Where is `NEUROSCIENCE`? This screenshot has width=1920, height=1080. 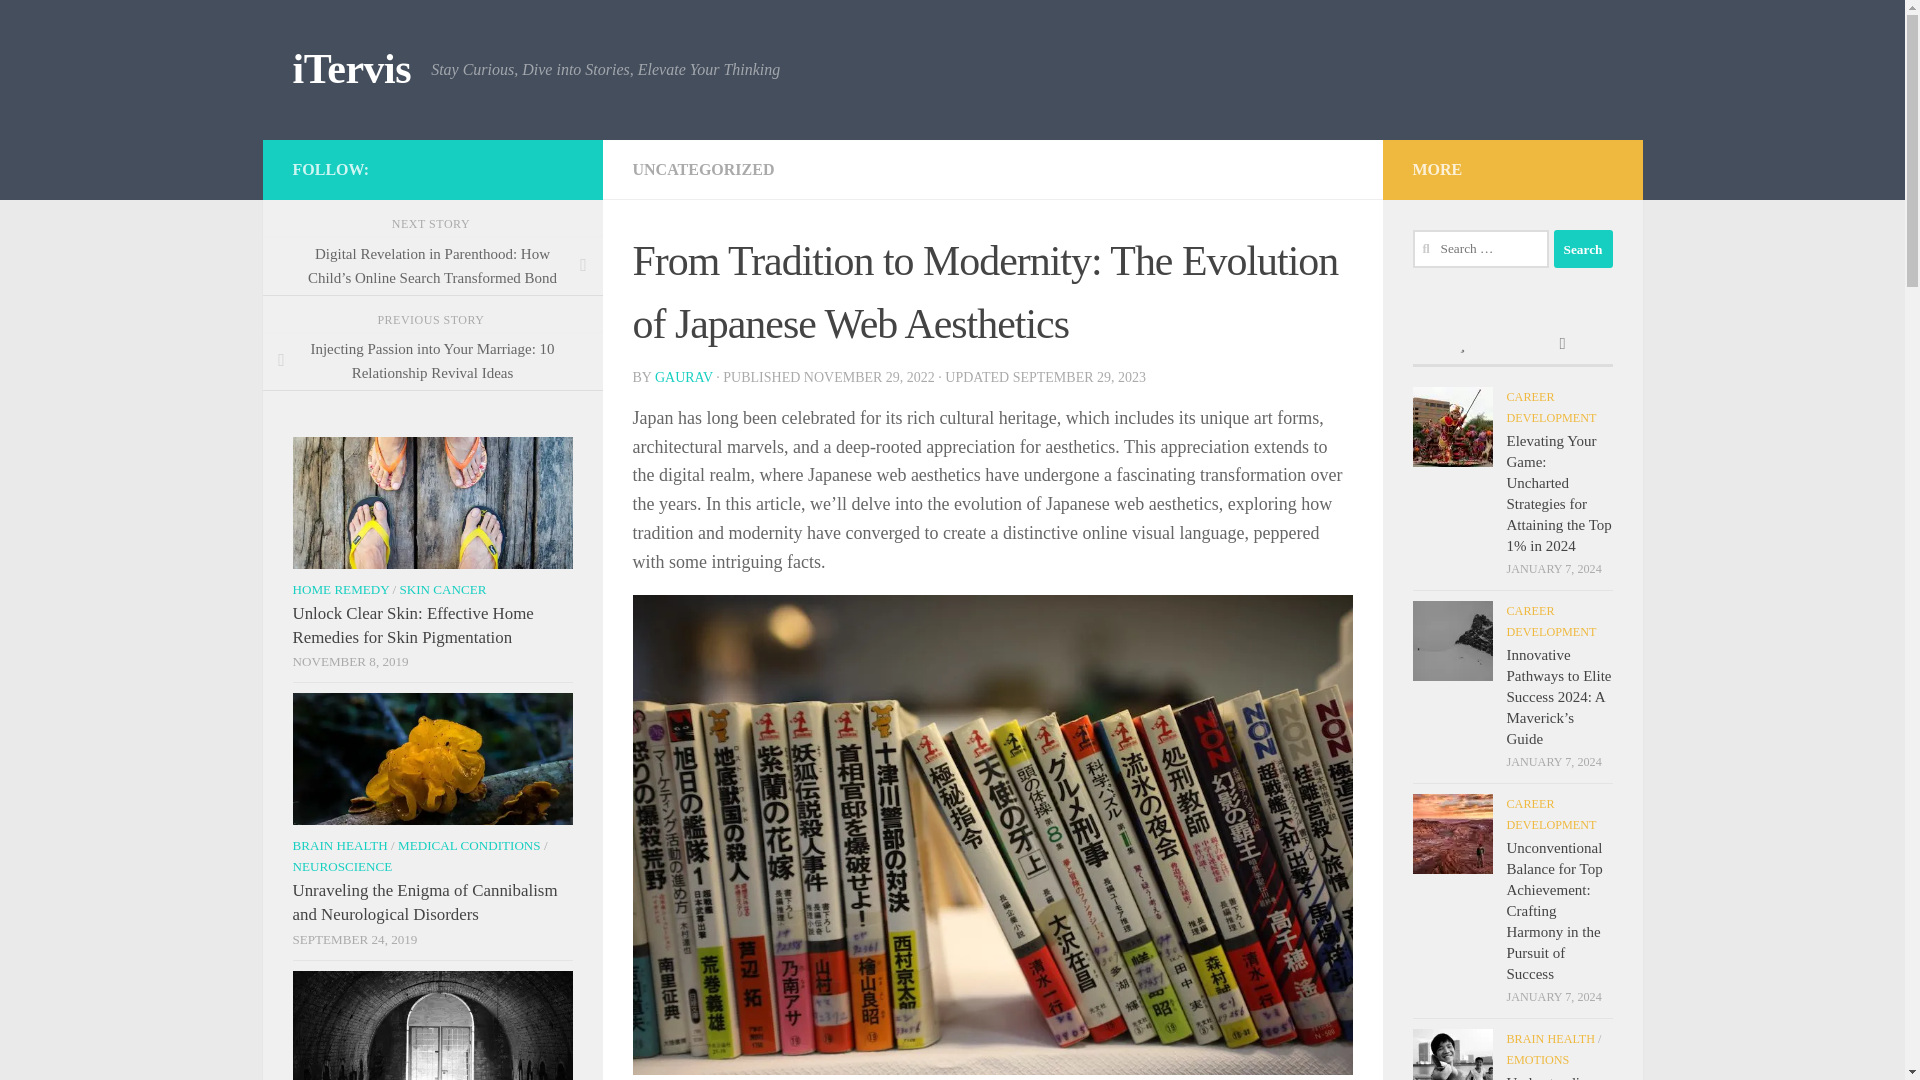 NEUROSCIENCE is located at coordinates (341, 866).